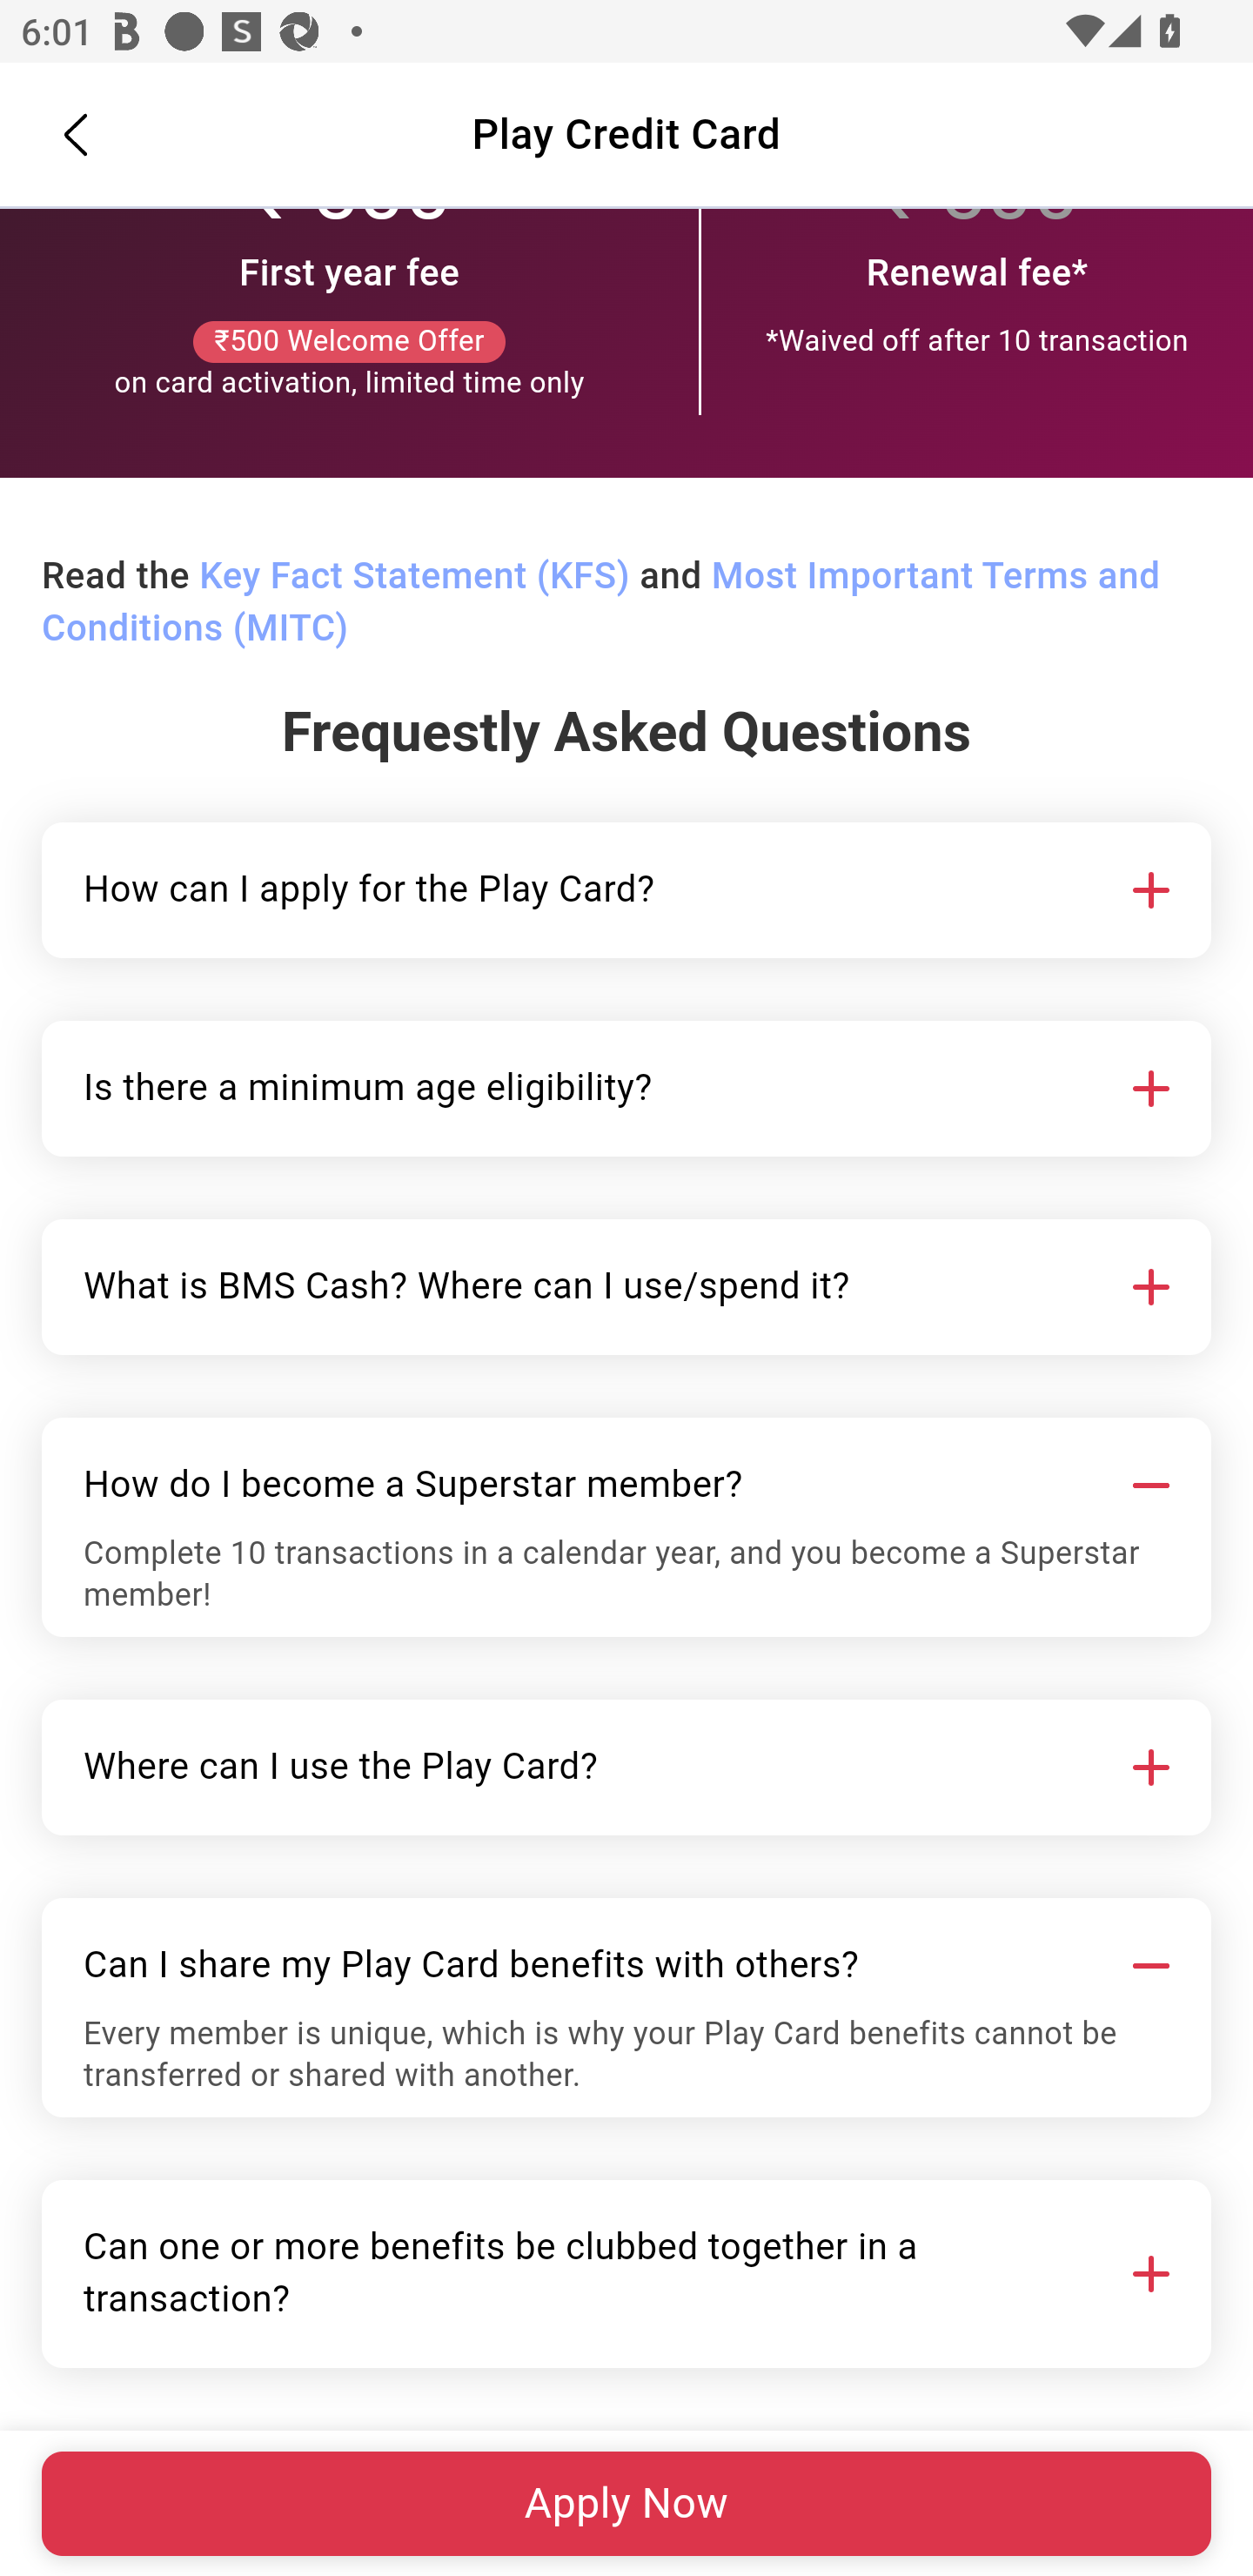 This screenshot has width=1253, height=2576. I want to click on Key Fact Statement (KFS), so click(414, 578).